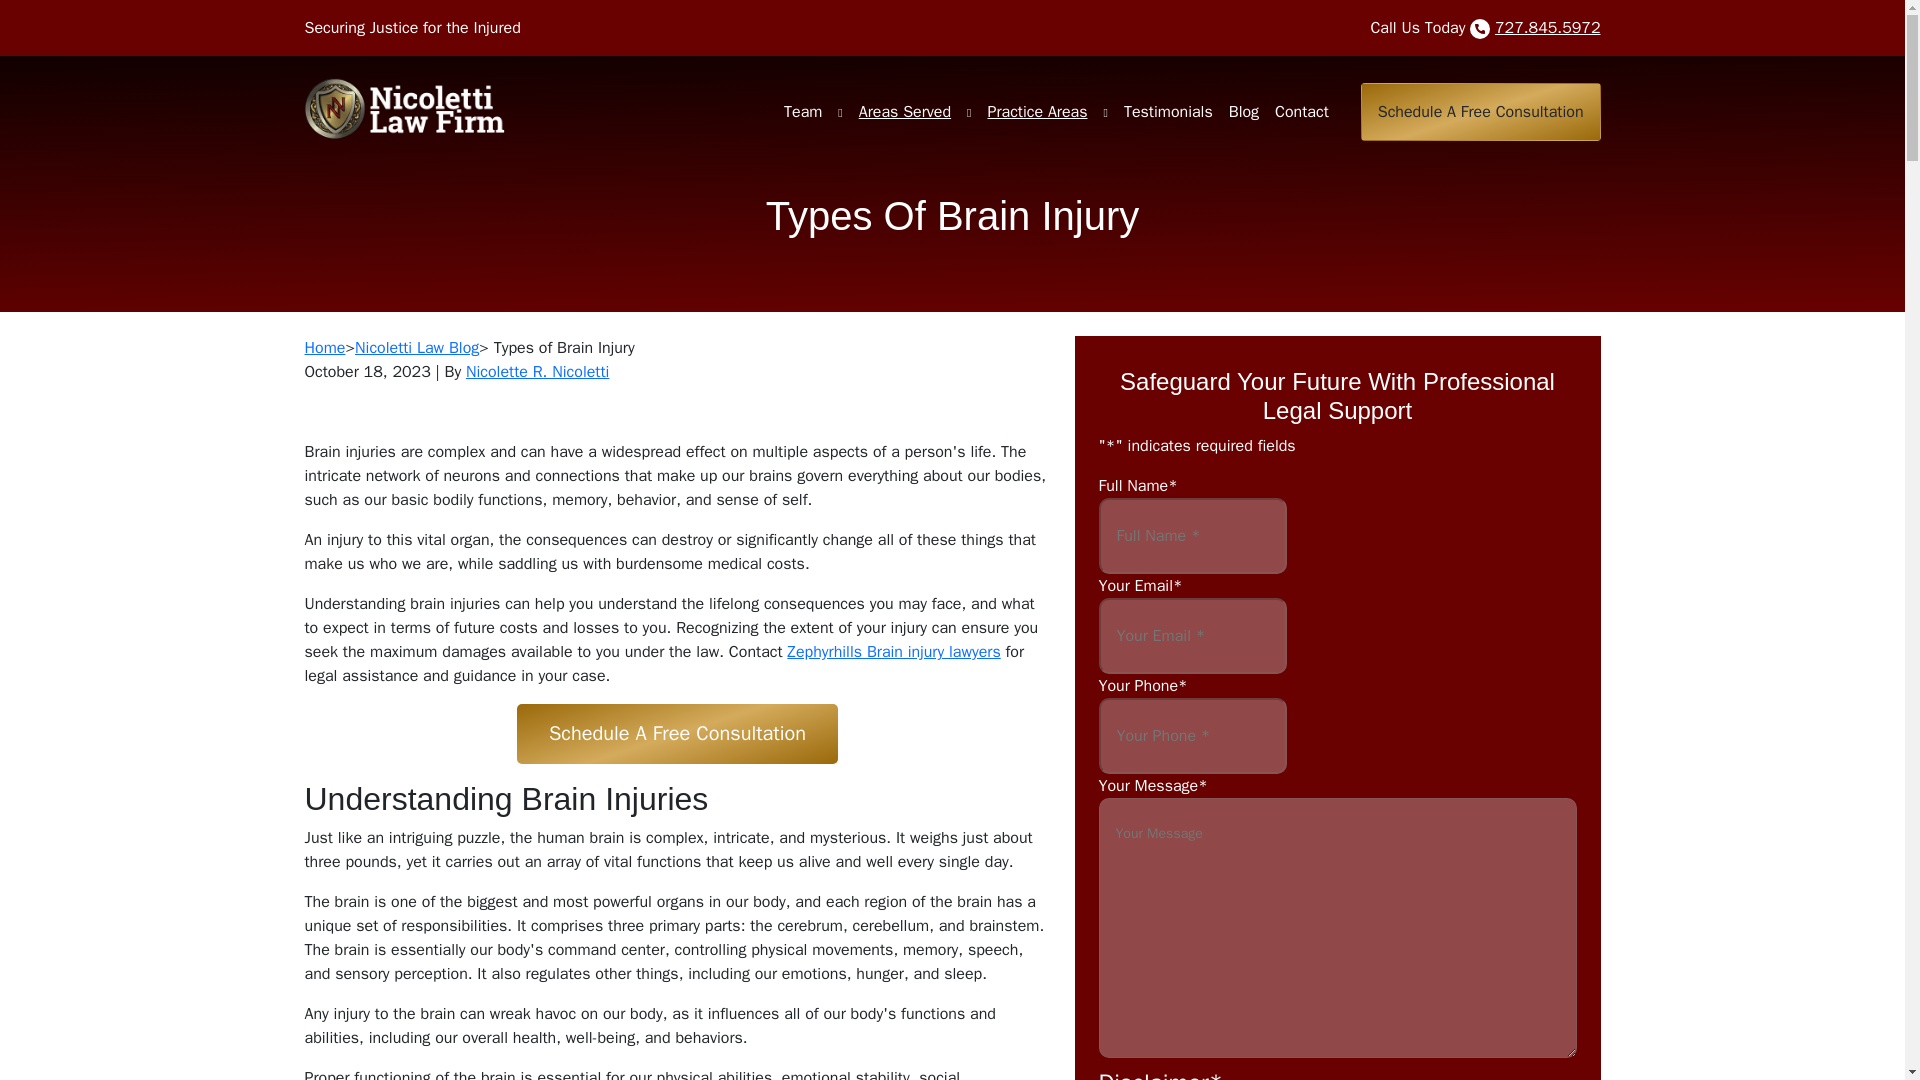 The image size is (1920, 1080). What do you see at coordinates (1036, 112) in the screenshot?
I see `Practice Areas` at bounding box center [1036, 112].